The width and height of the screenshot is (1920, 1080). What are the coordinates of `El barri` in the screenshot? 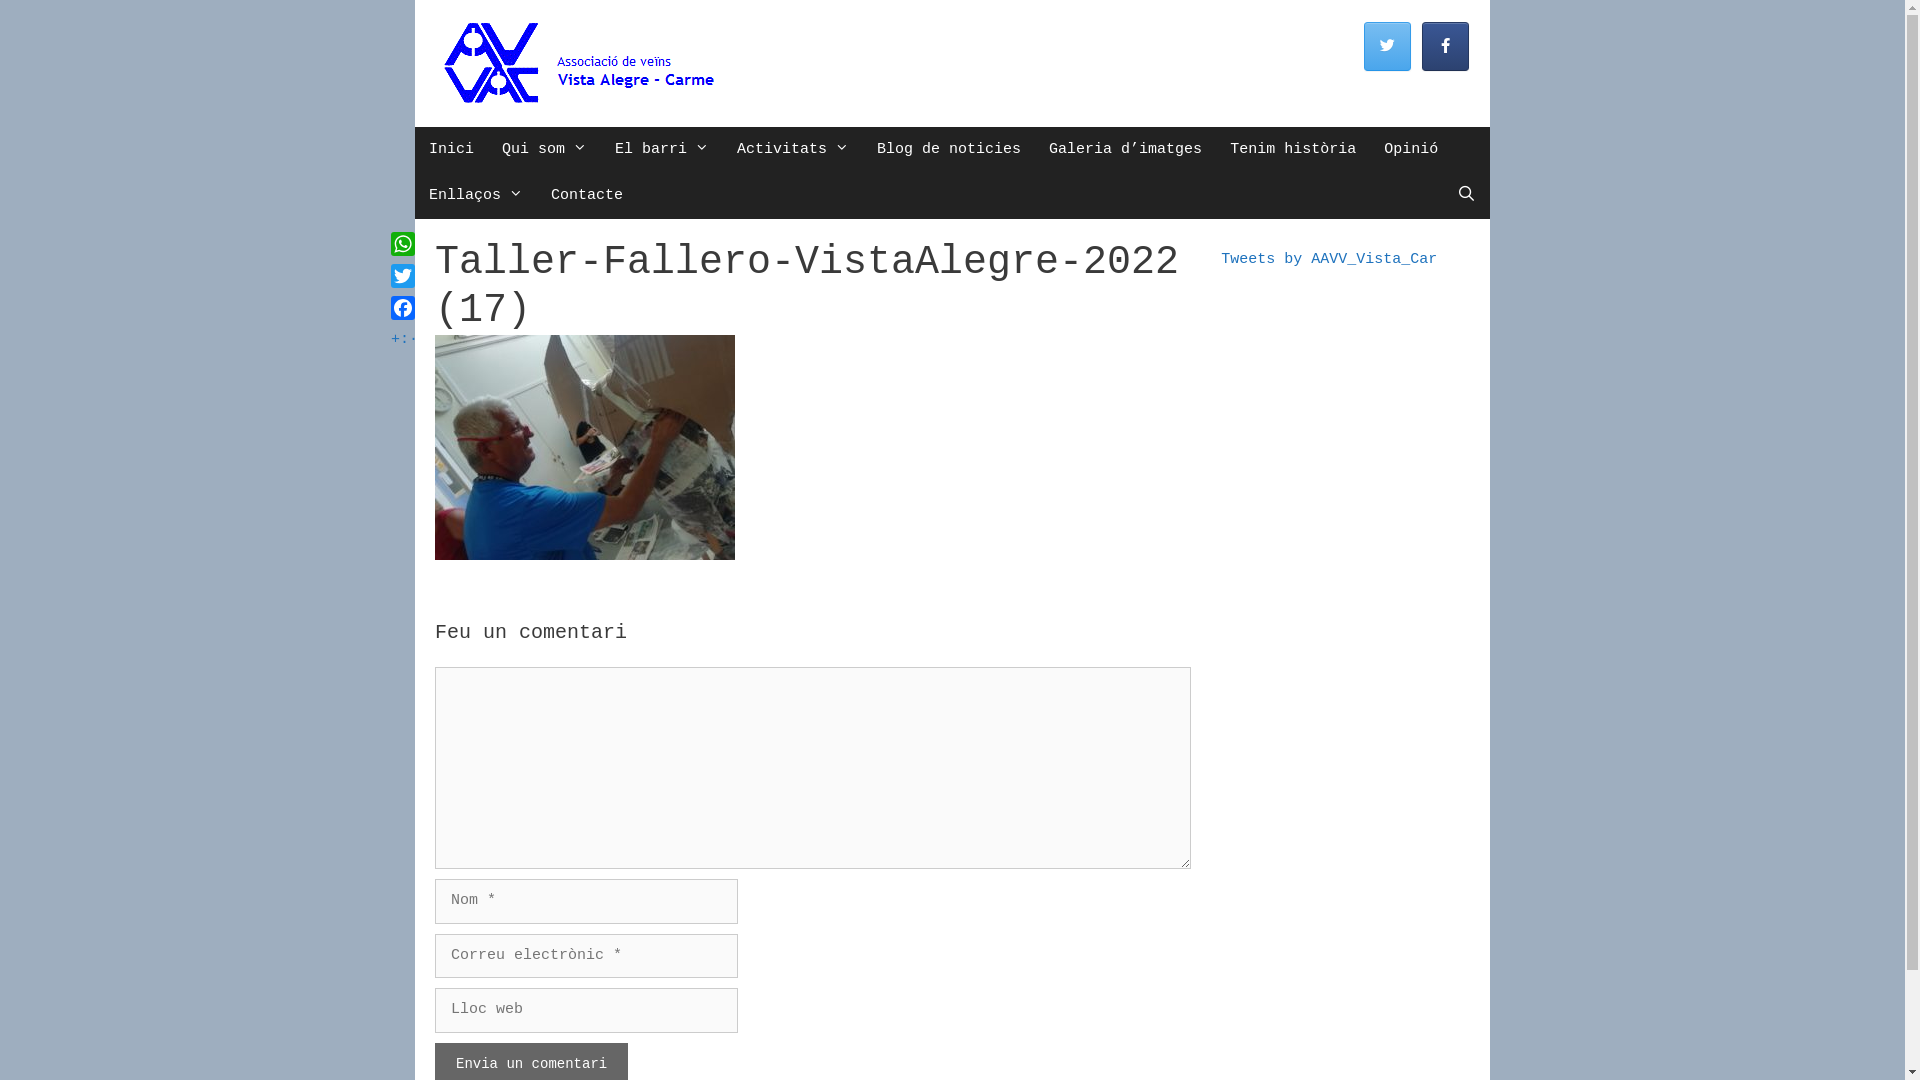 It's located at (662, 150).